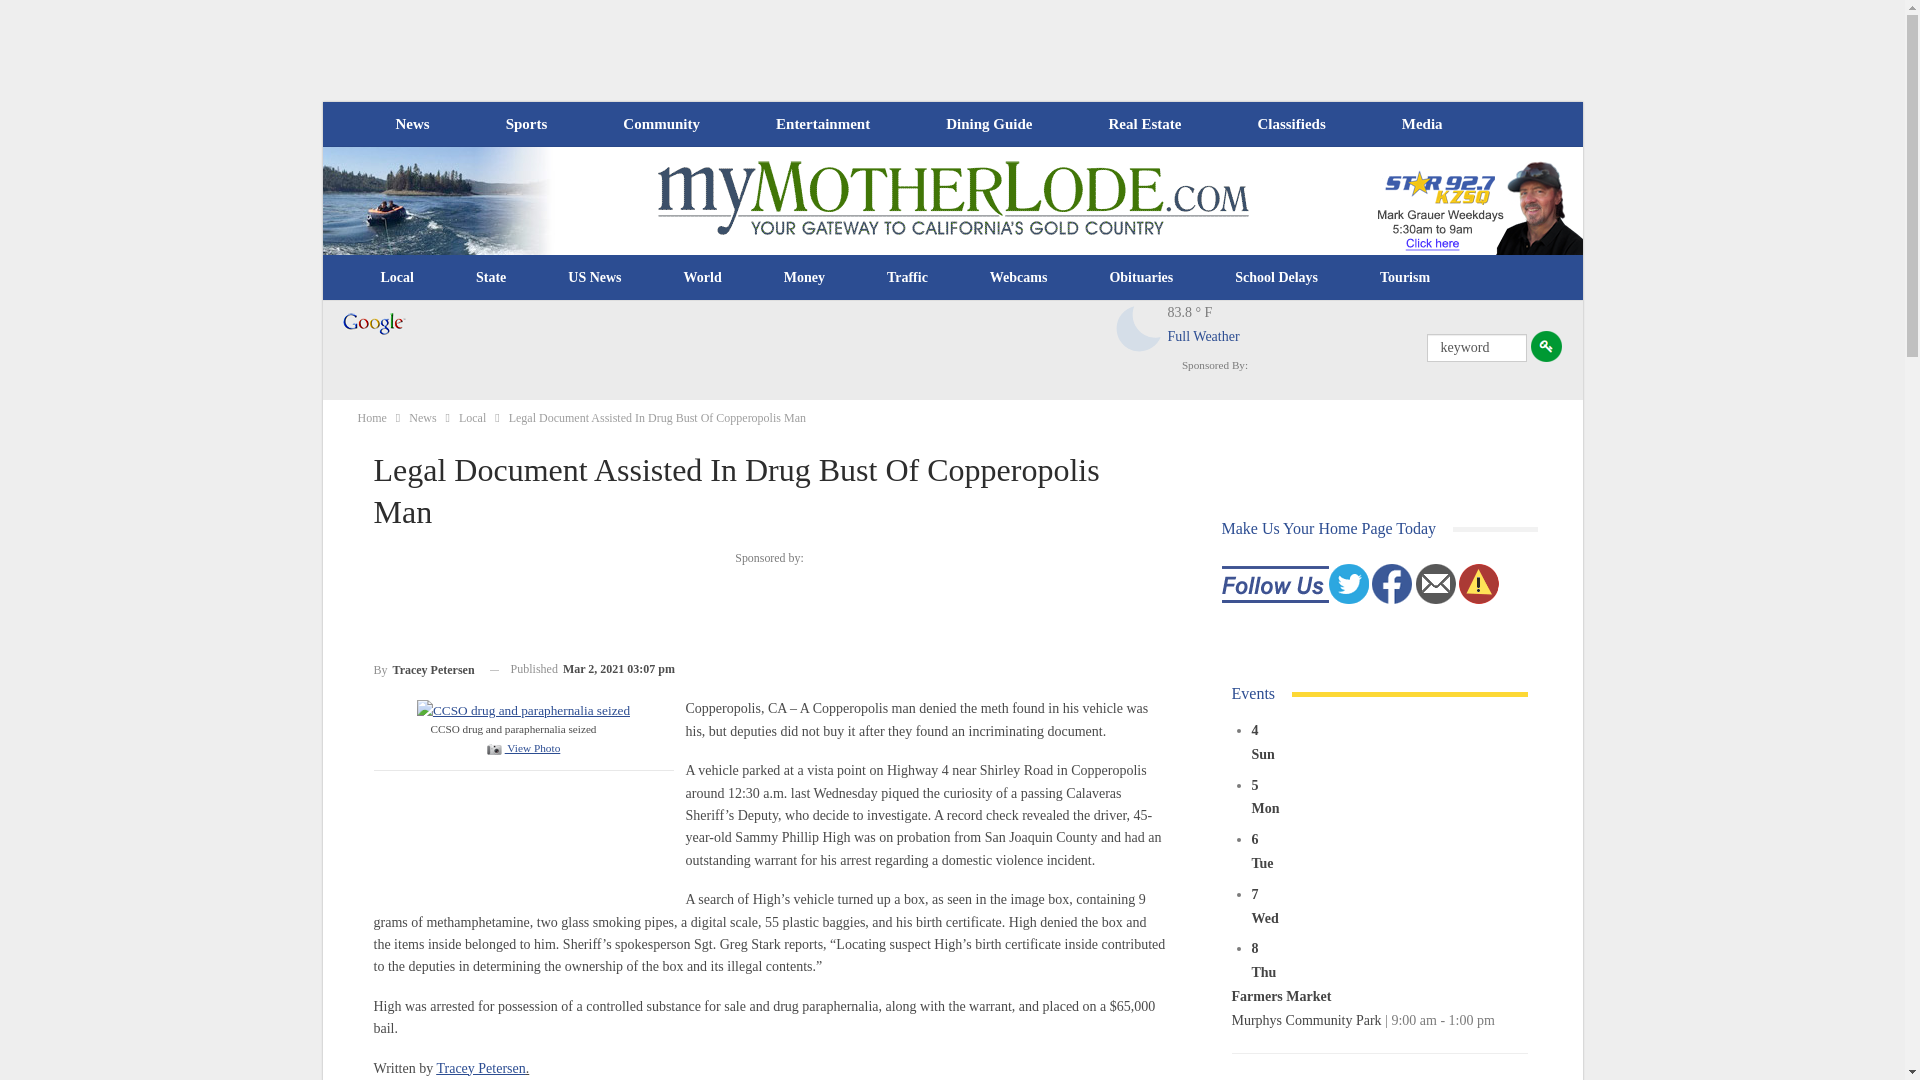 This screenshot has height=1080, width=1920. I want to click on Media, so click(1422, 124).